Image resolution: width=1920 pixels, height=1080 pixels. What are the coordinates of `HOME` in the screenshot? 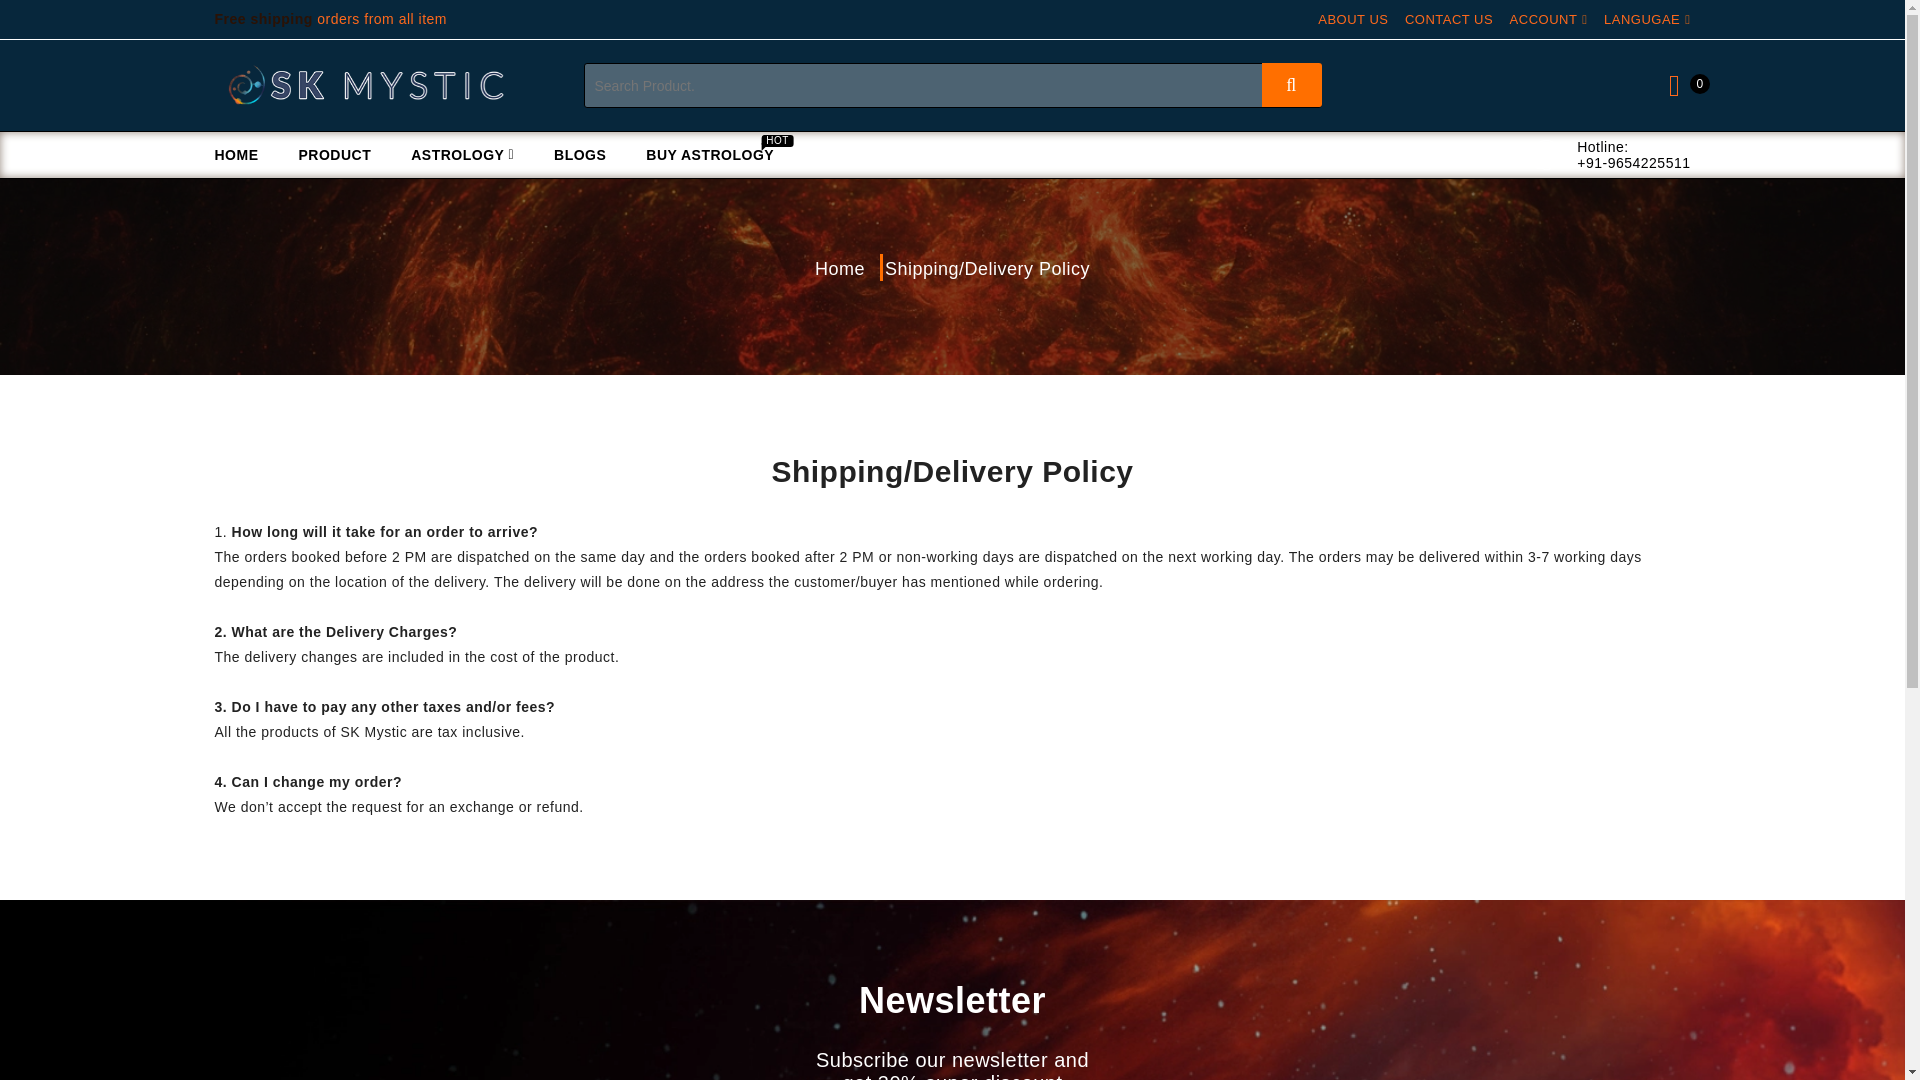 It's located at (246, 154).